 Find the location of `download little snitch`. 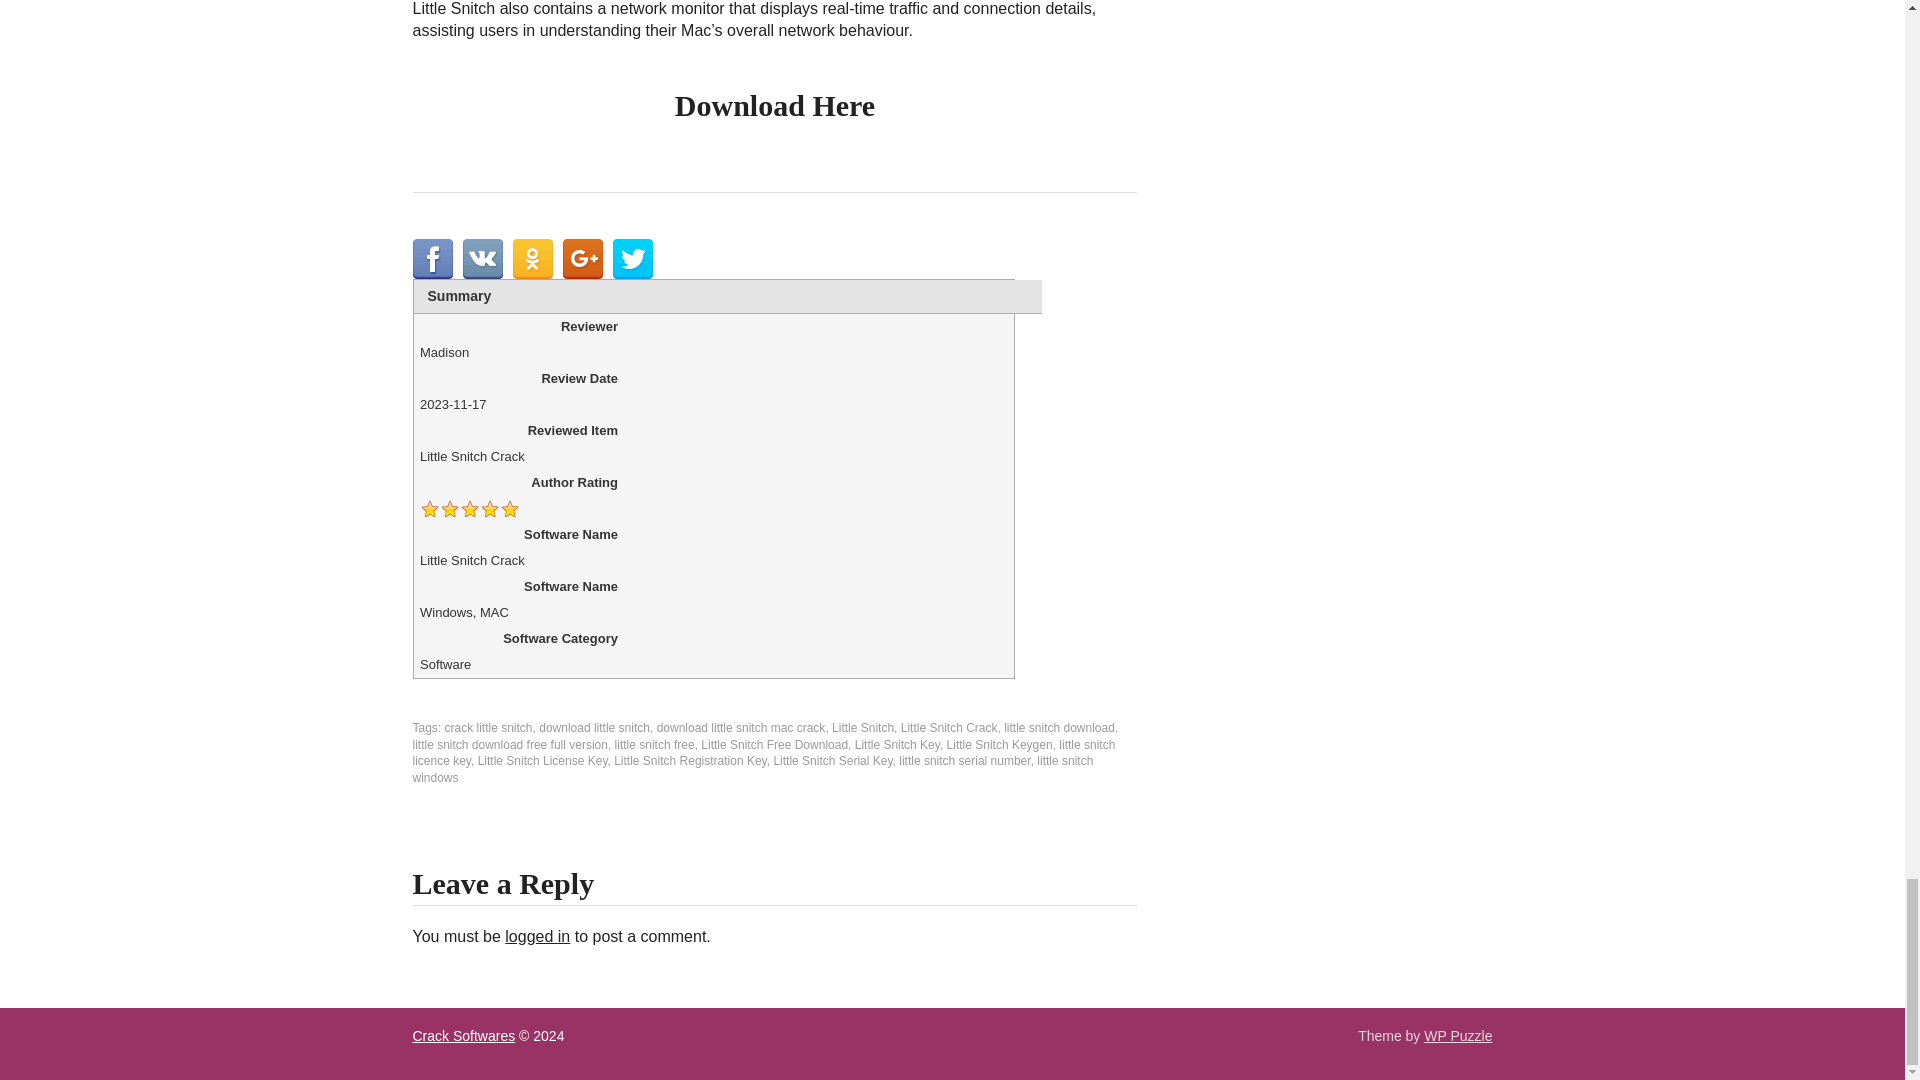

download little snitch is located at coordinates (594, 728).